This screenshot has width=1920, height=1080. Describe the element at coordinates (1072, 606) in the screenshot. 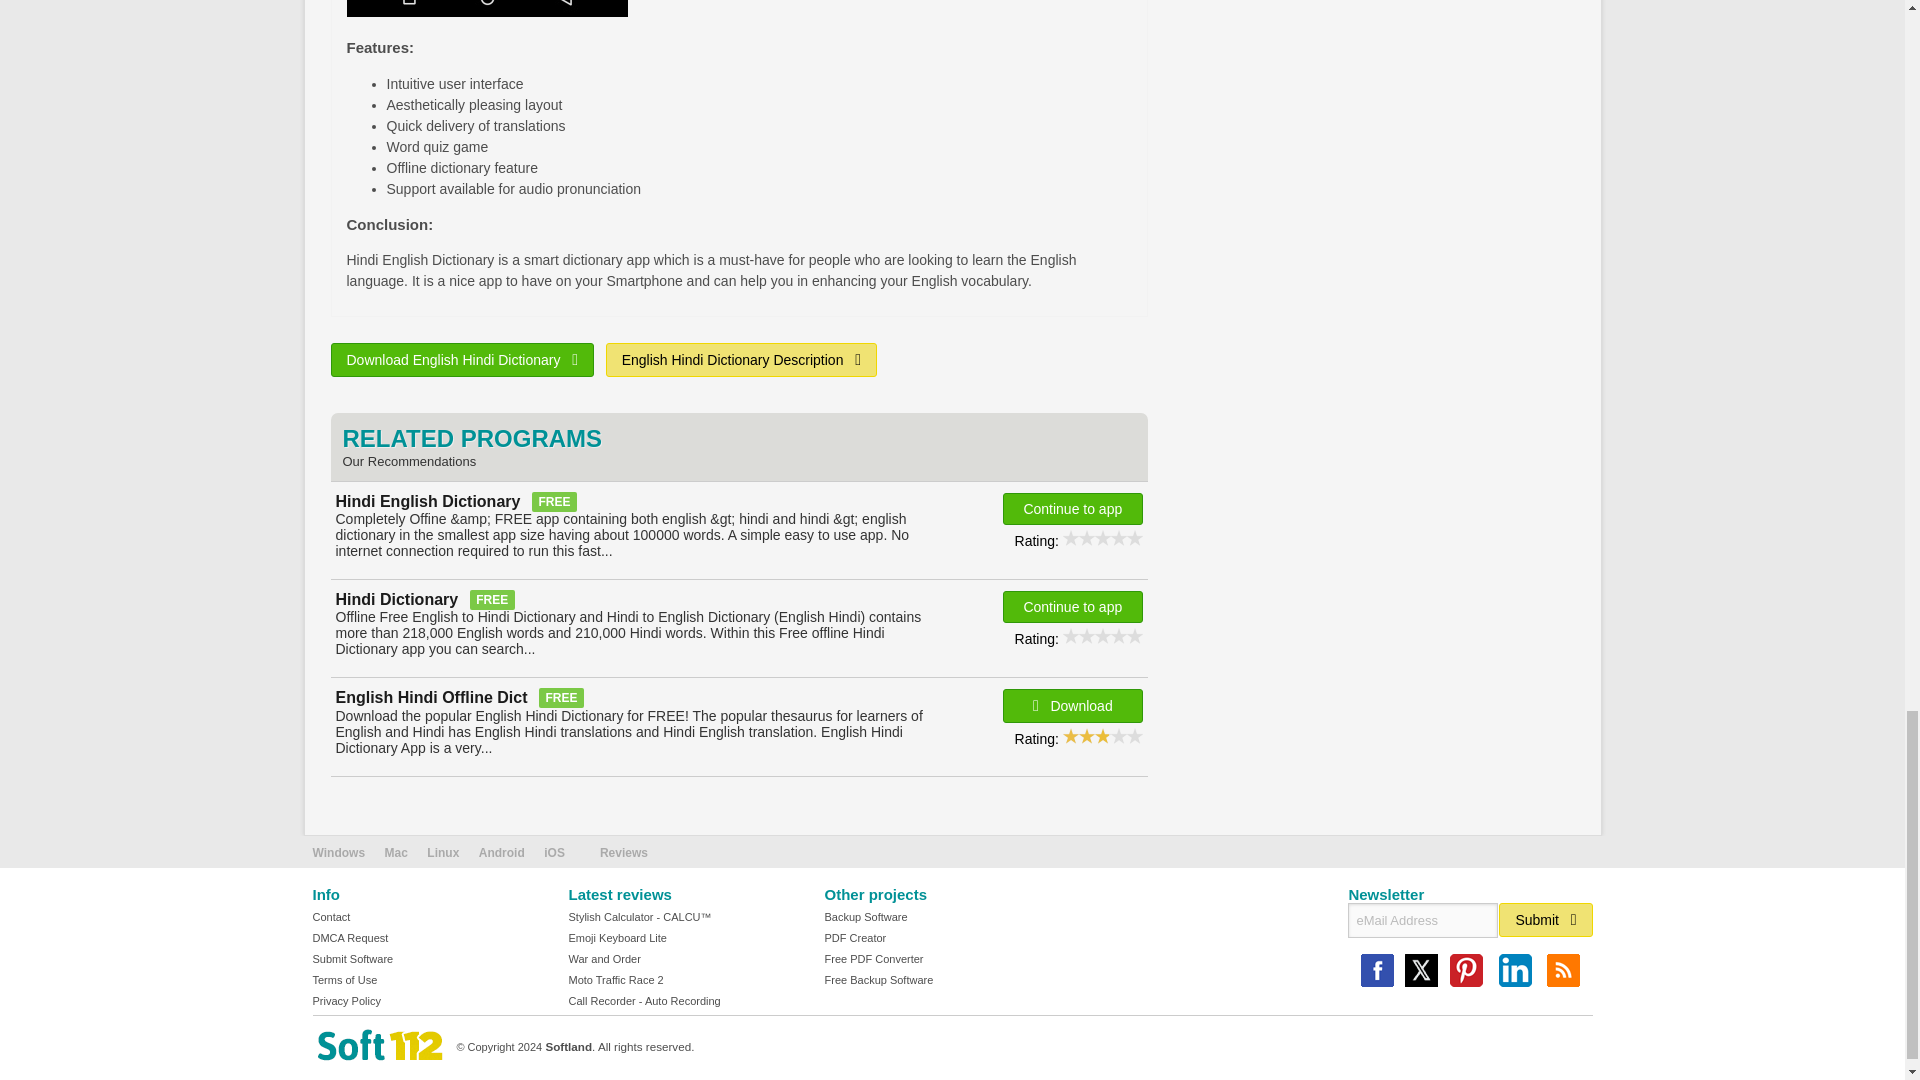

I see `Continue to app` at that location.